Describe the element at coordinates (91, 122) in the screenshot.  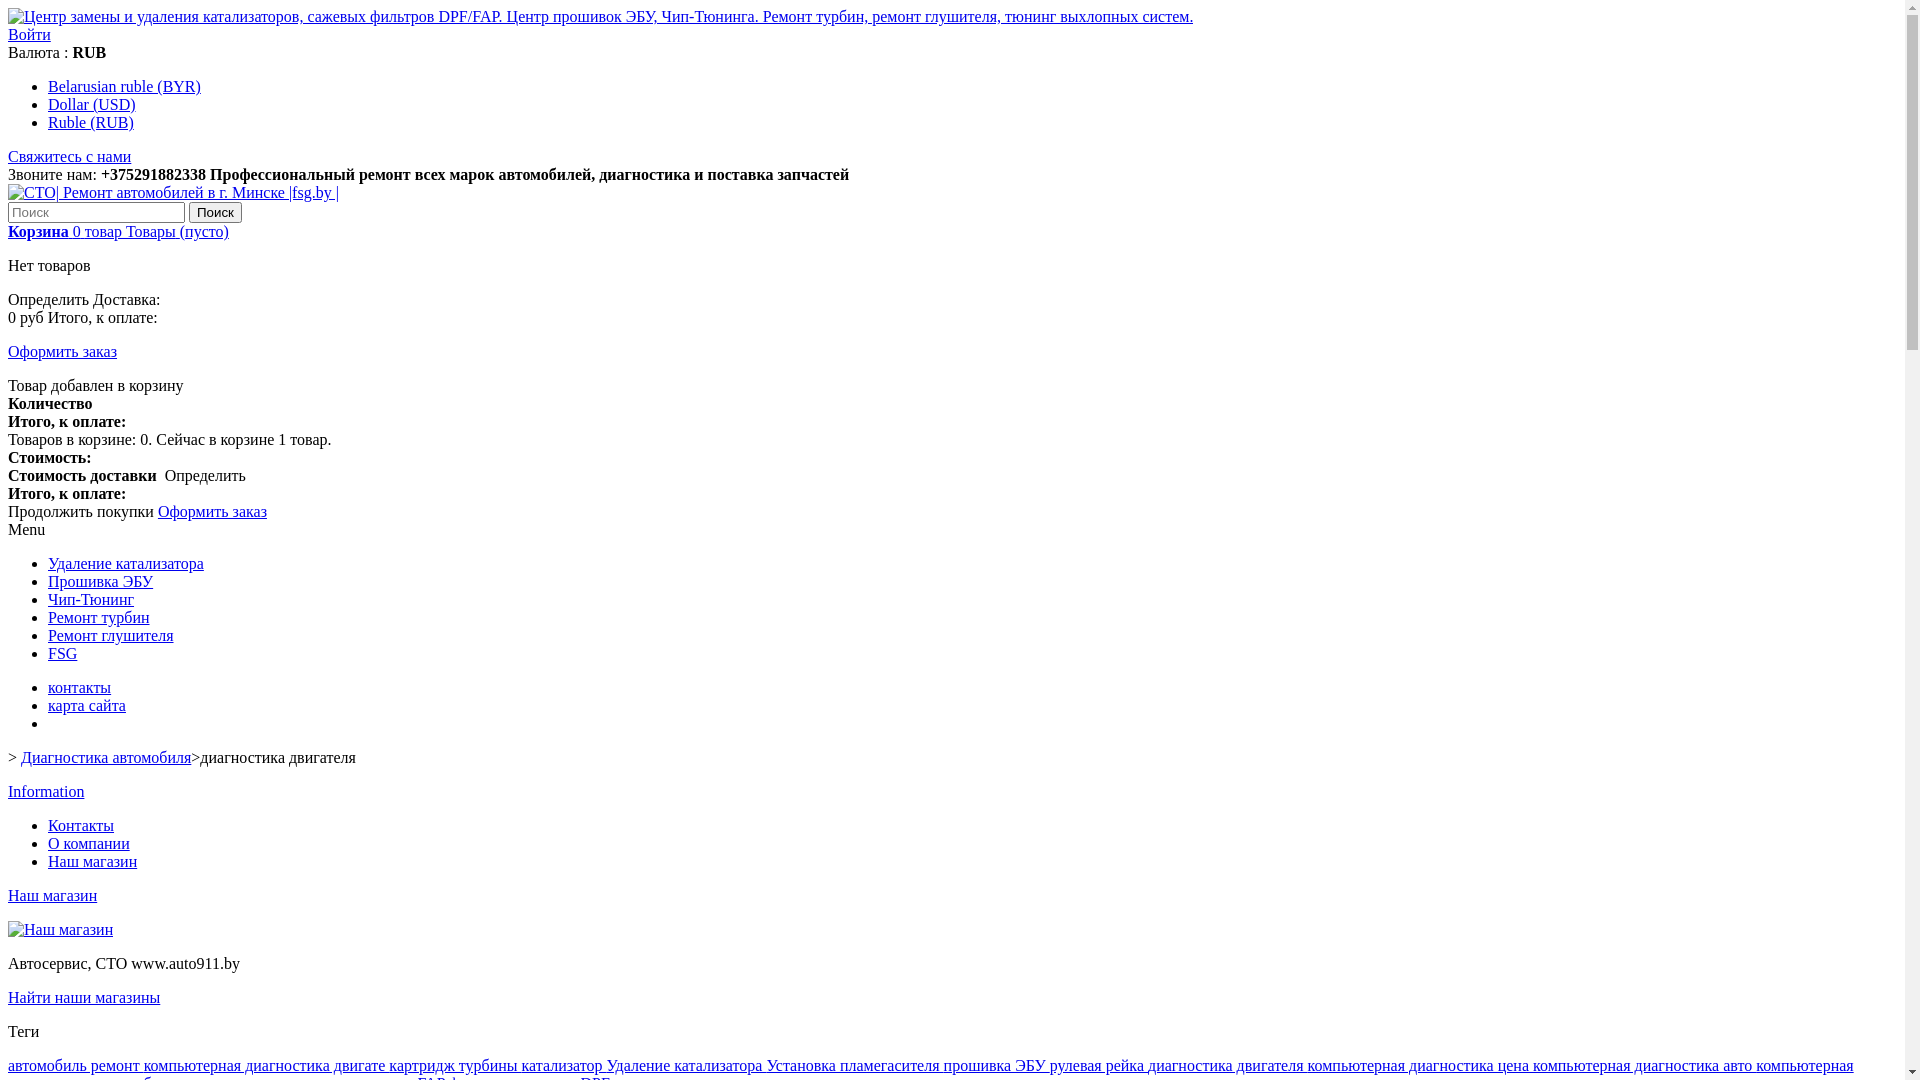
I see `Ruble (RUB)` at that location.